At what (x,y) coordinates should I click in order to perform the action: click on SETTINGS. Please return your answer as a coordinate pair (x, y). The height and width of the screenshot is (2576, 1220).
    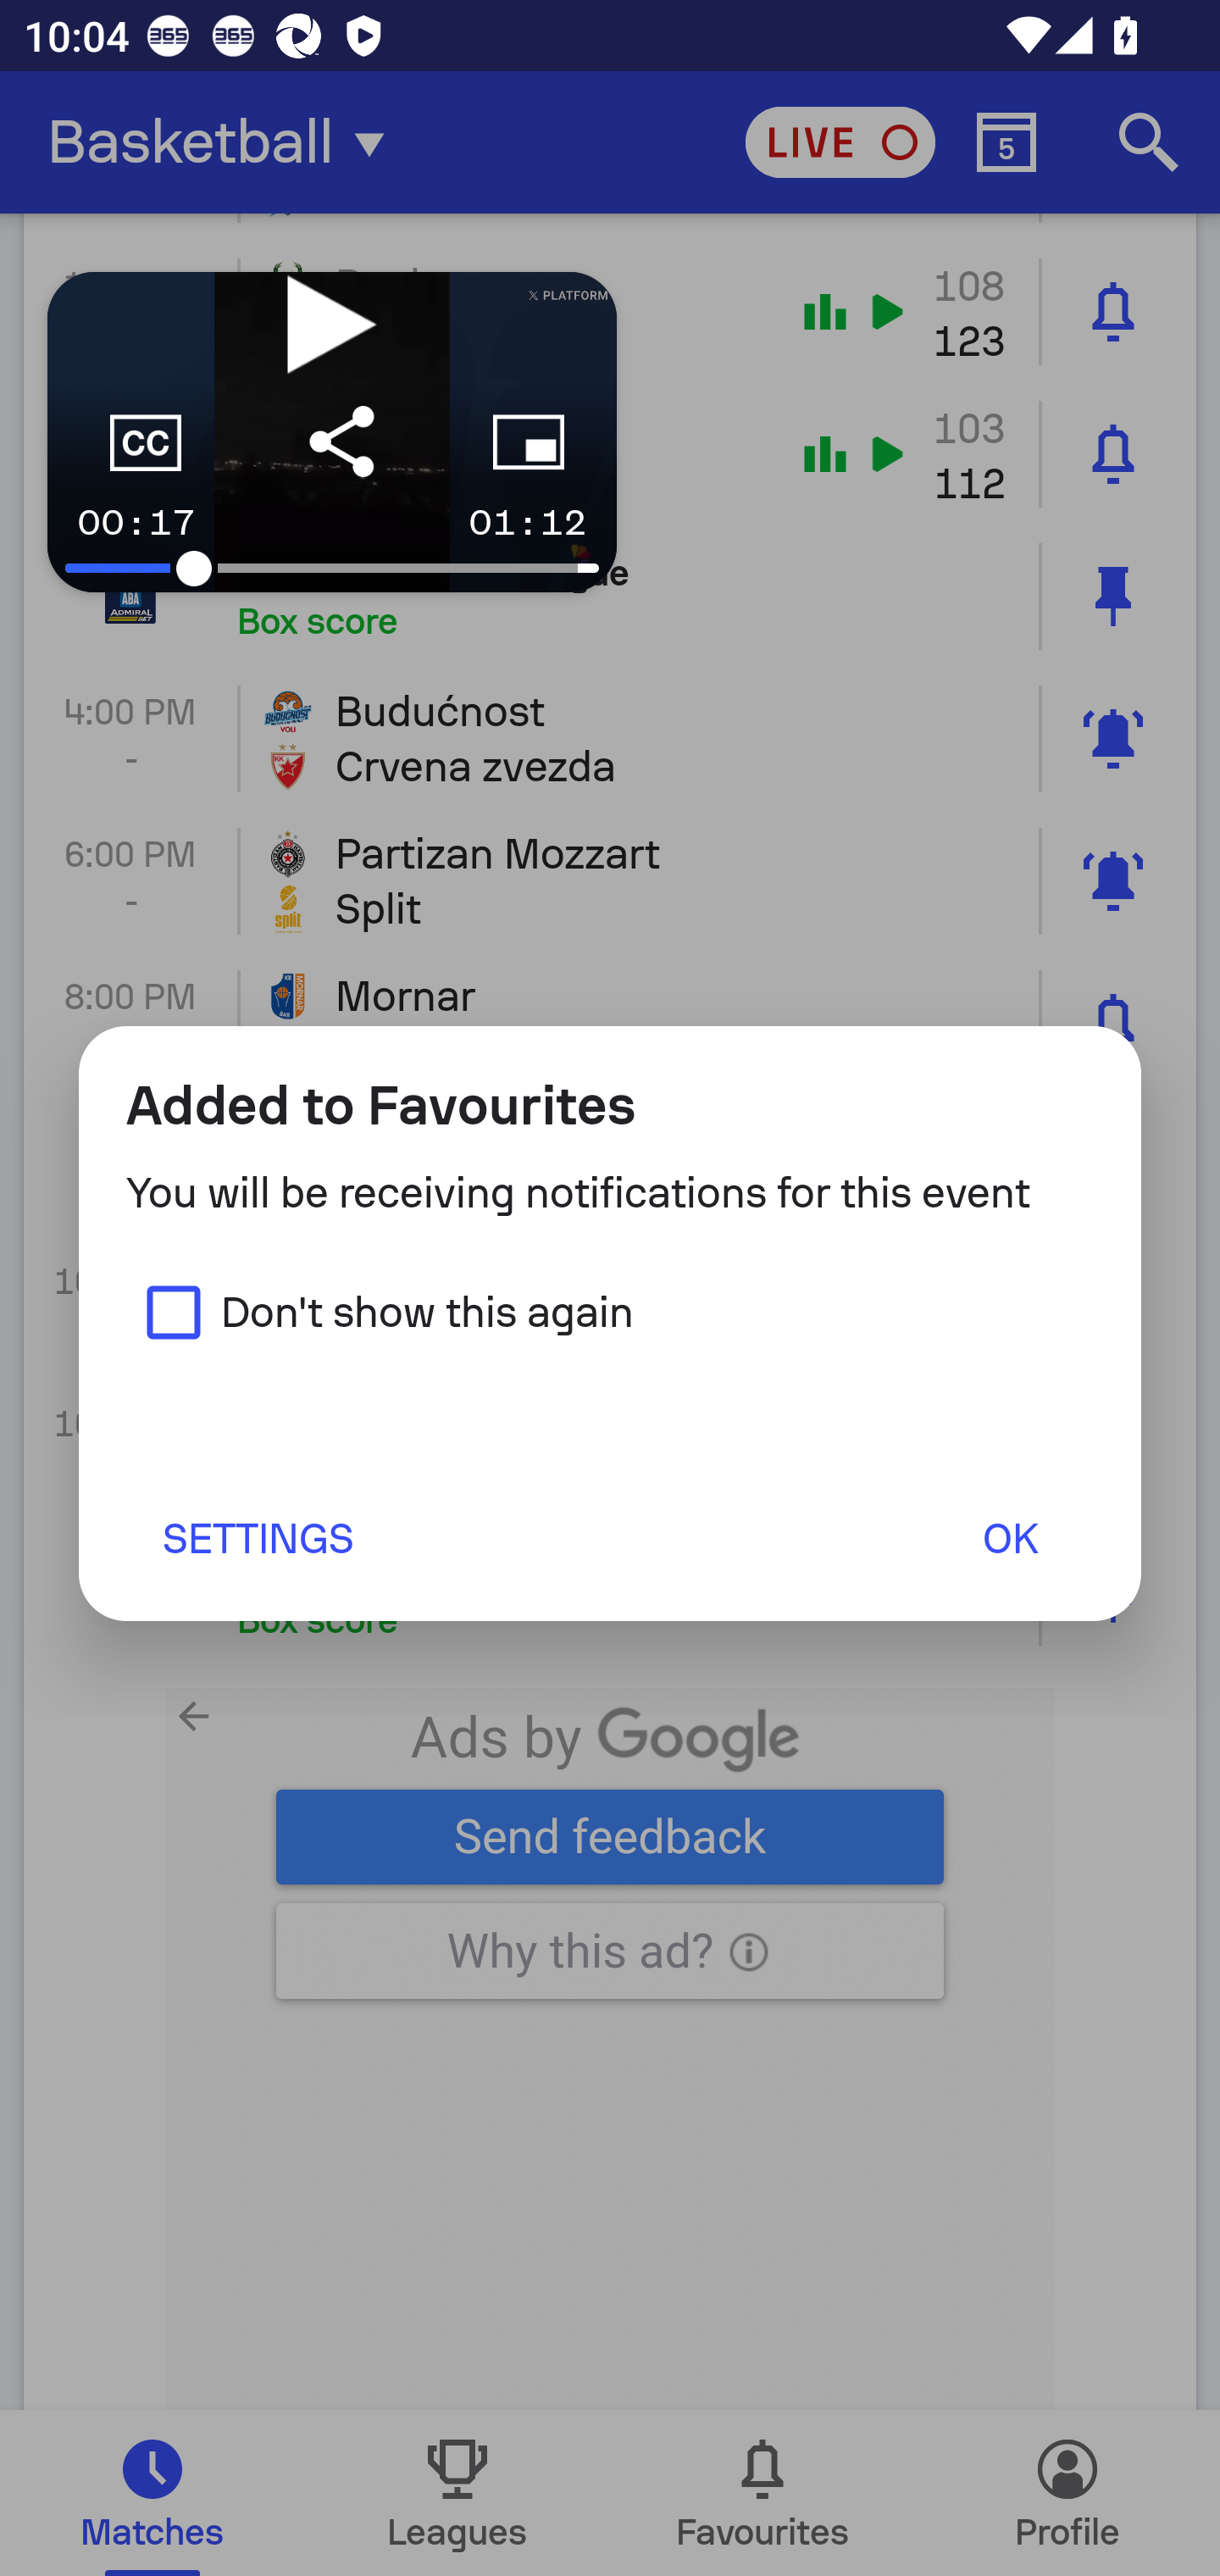
    Looking at the image, I should click on (257, 1537).